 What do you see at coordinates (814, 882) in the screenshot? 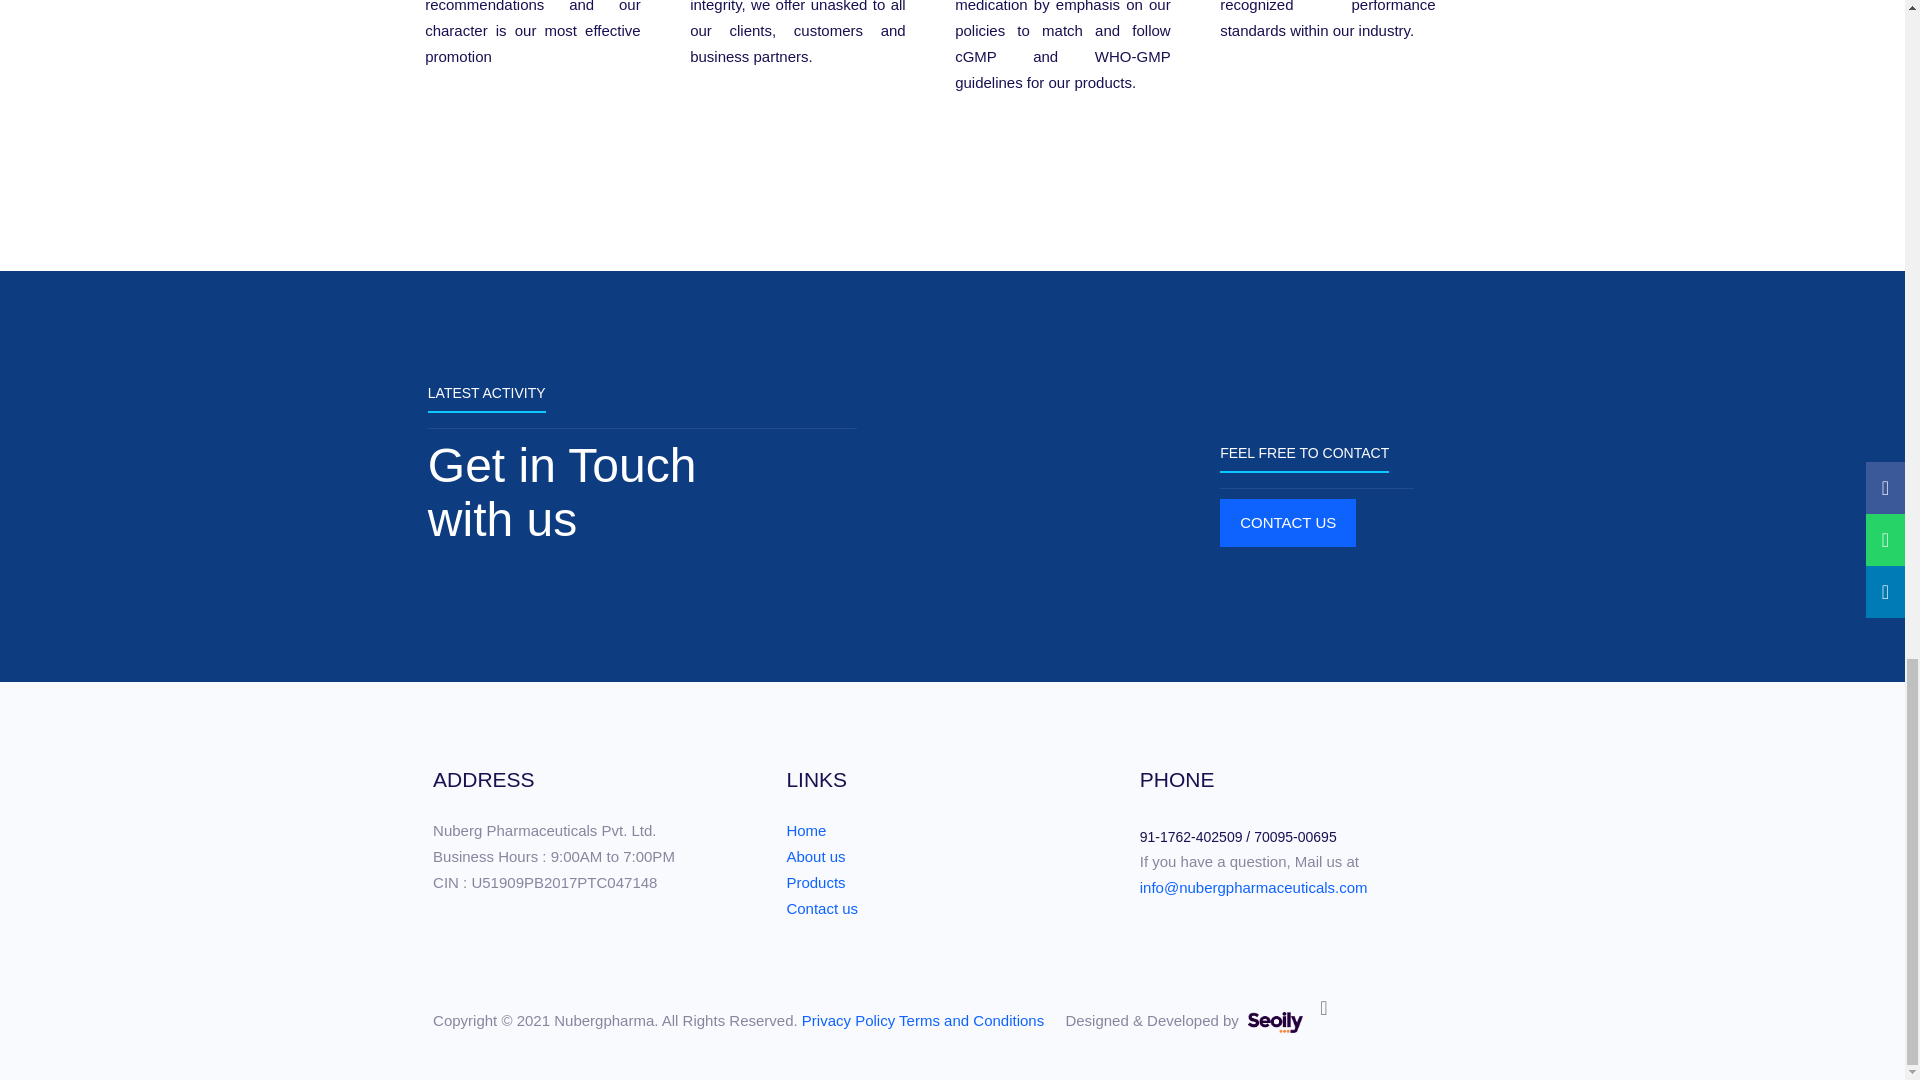
I see `Products` at bounding box center [814, 882].